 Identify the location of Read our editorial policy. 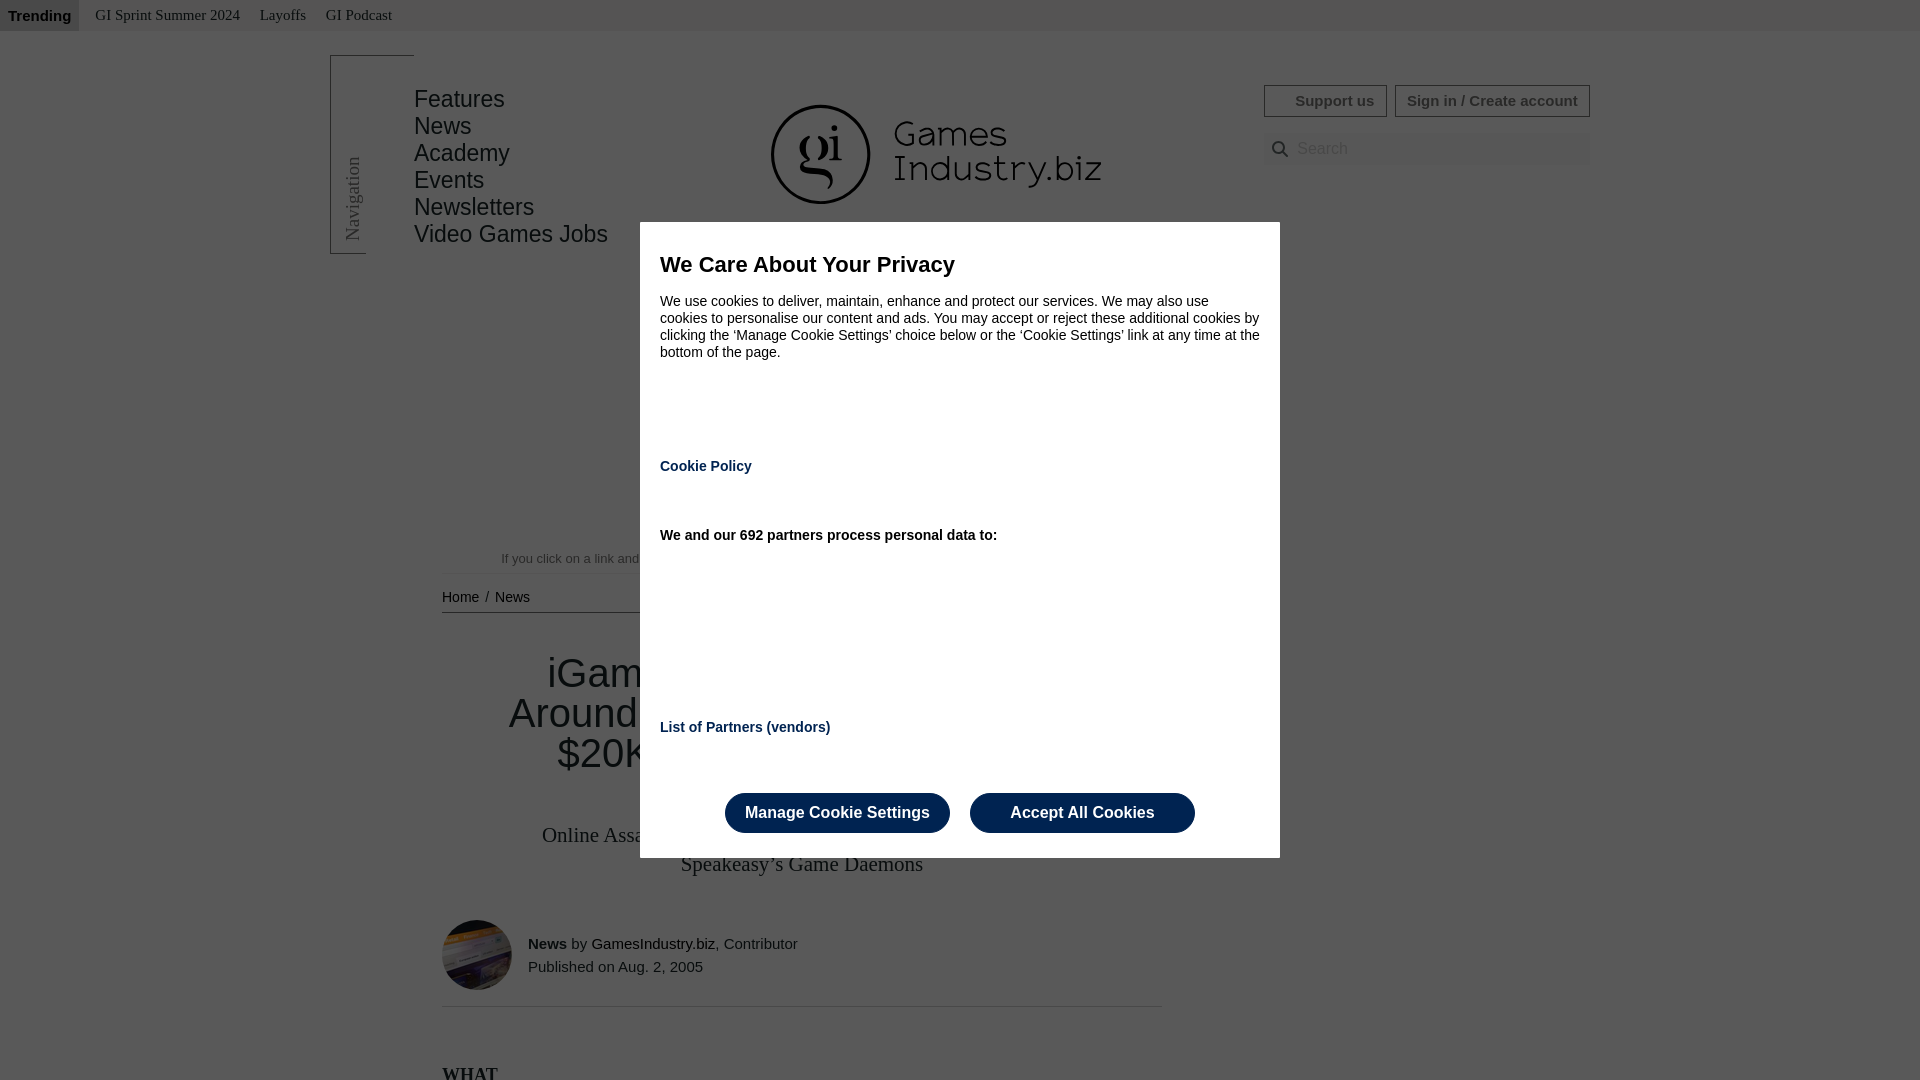
(1030, 558).